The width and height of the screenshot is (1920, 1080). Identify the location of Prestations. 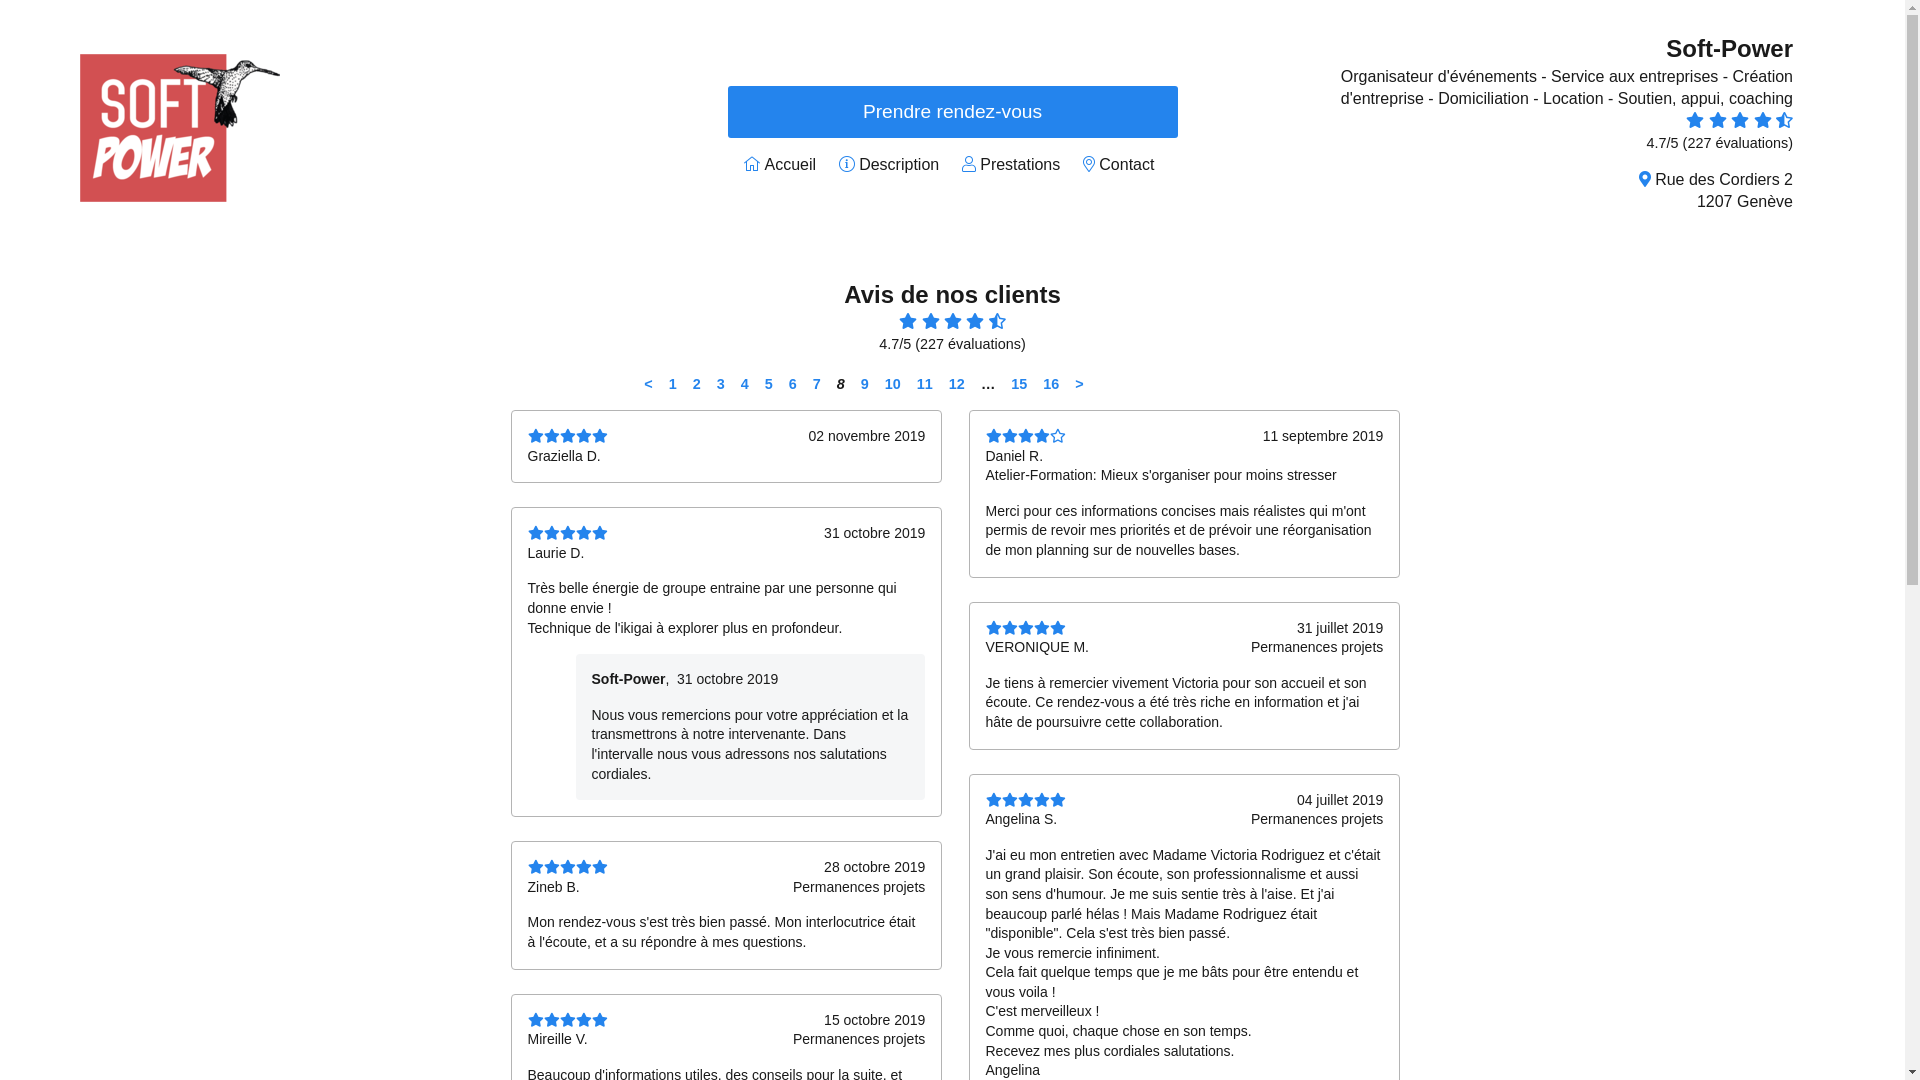
(1020, 164).